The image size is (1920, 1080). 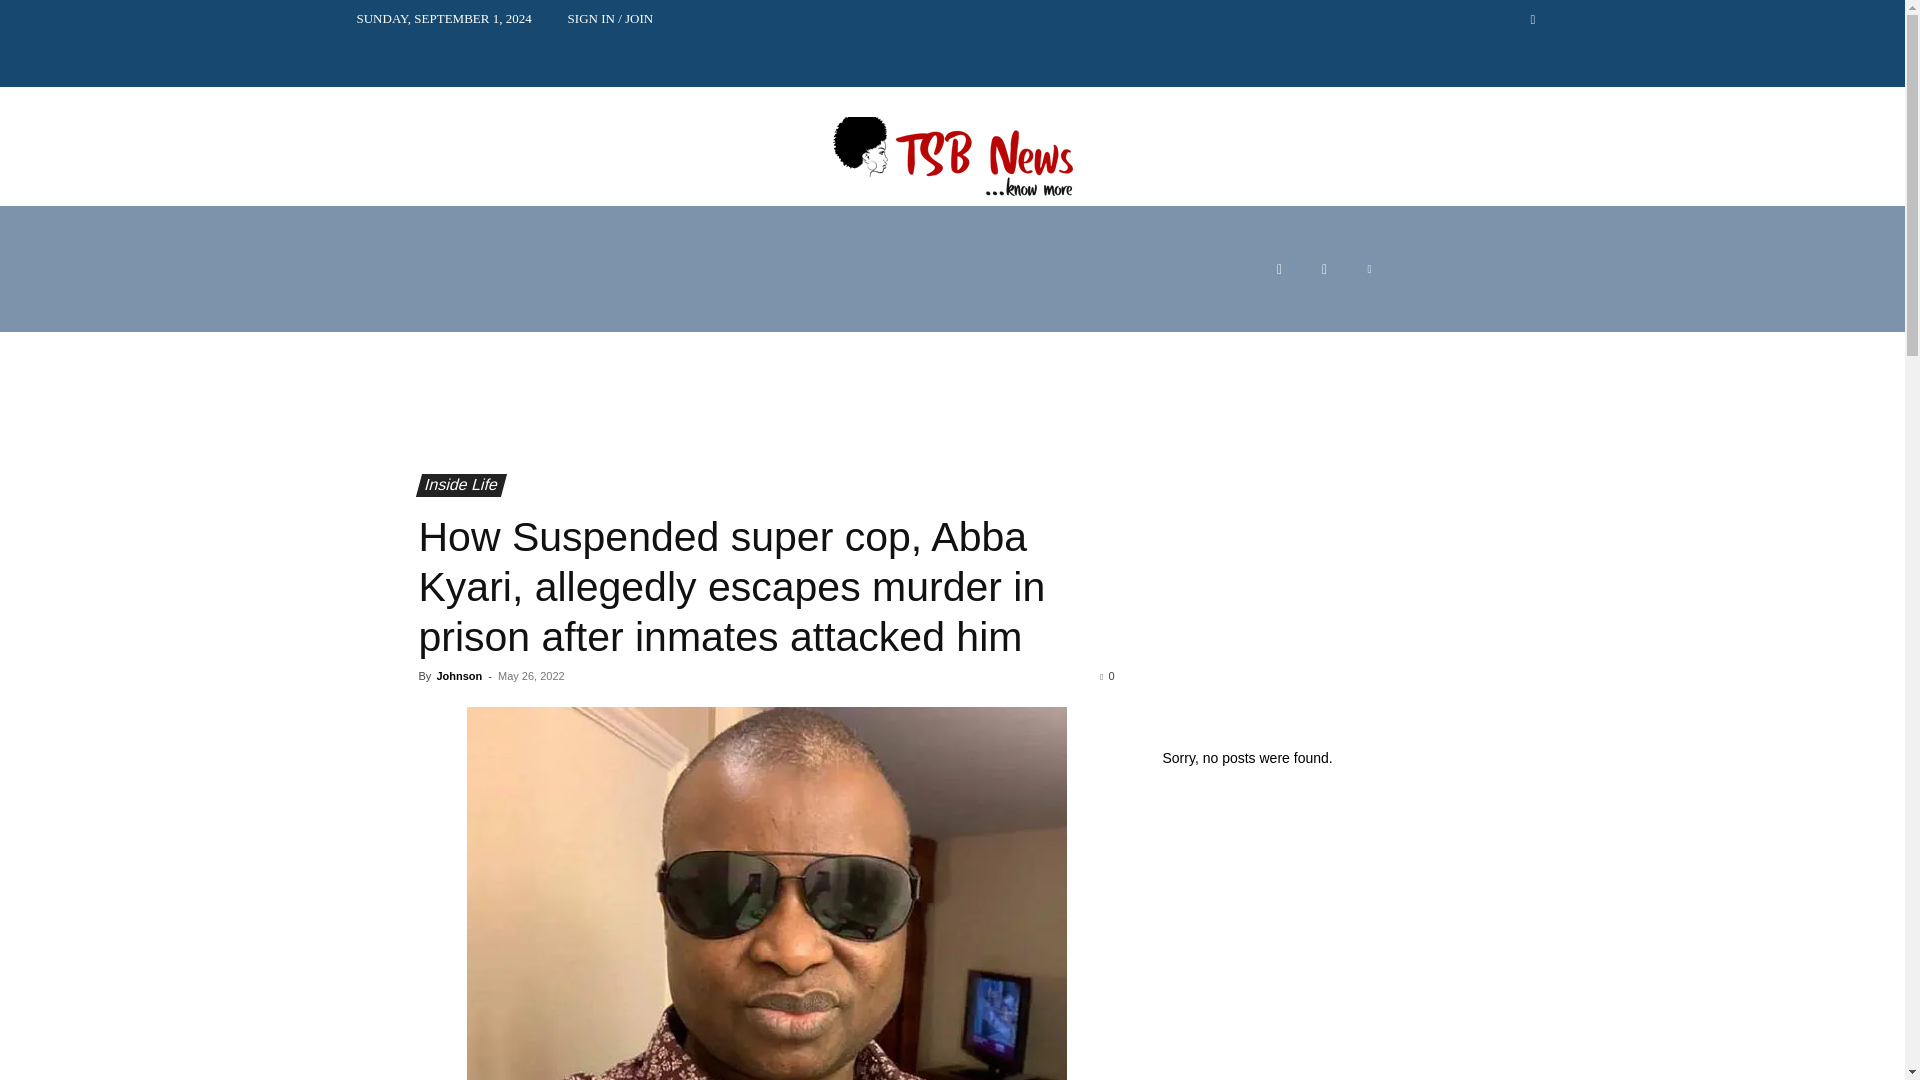 I want to click on Twitter, so click(x=1368, y=269).